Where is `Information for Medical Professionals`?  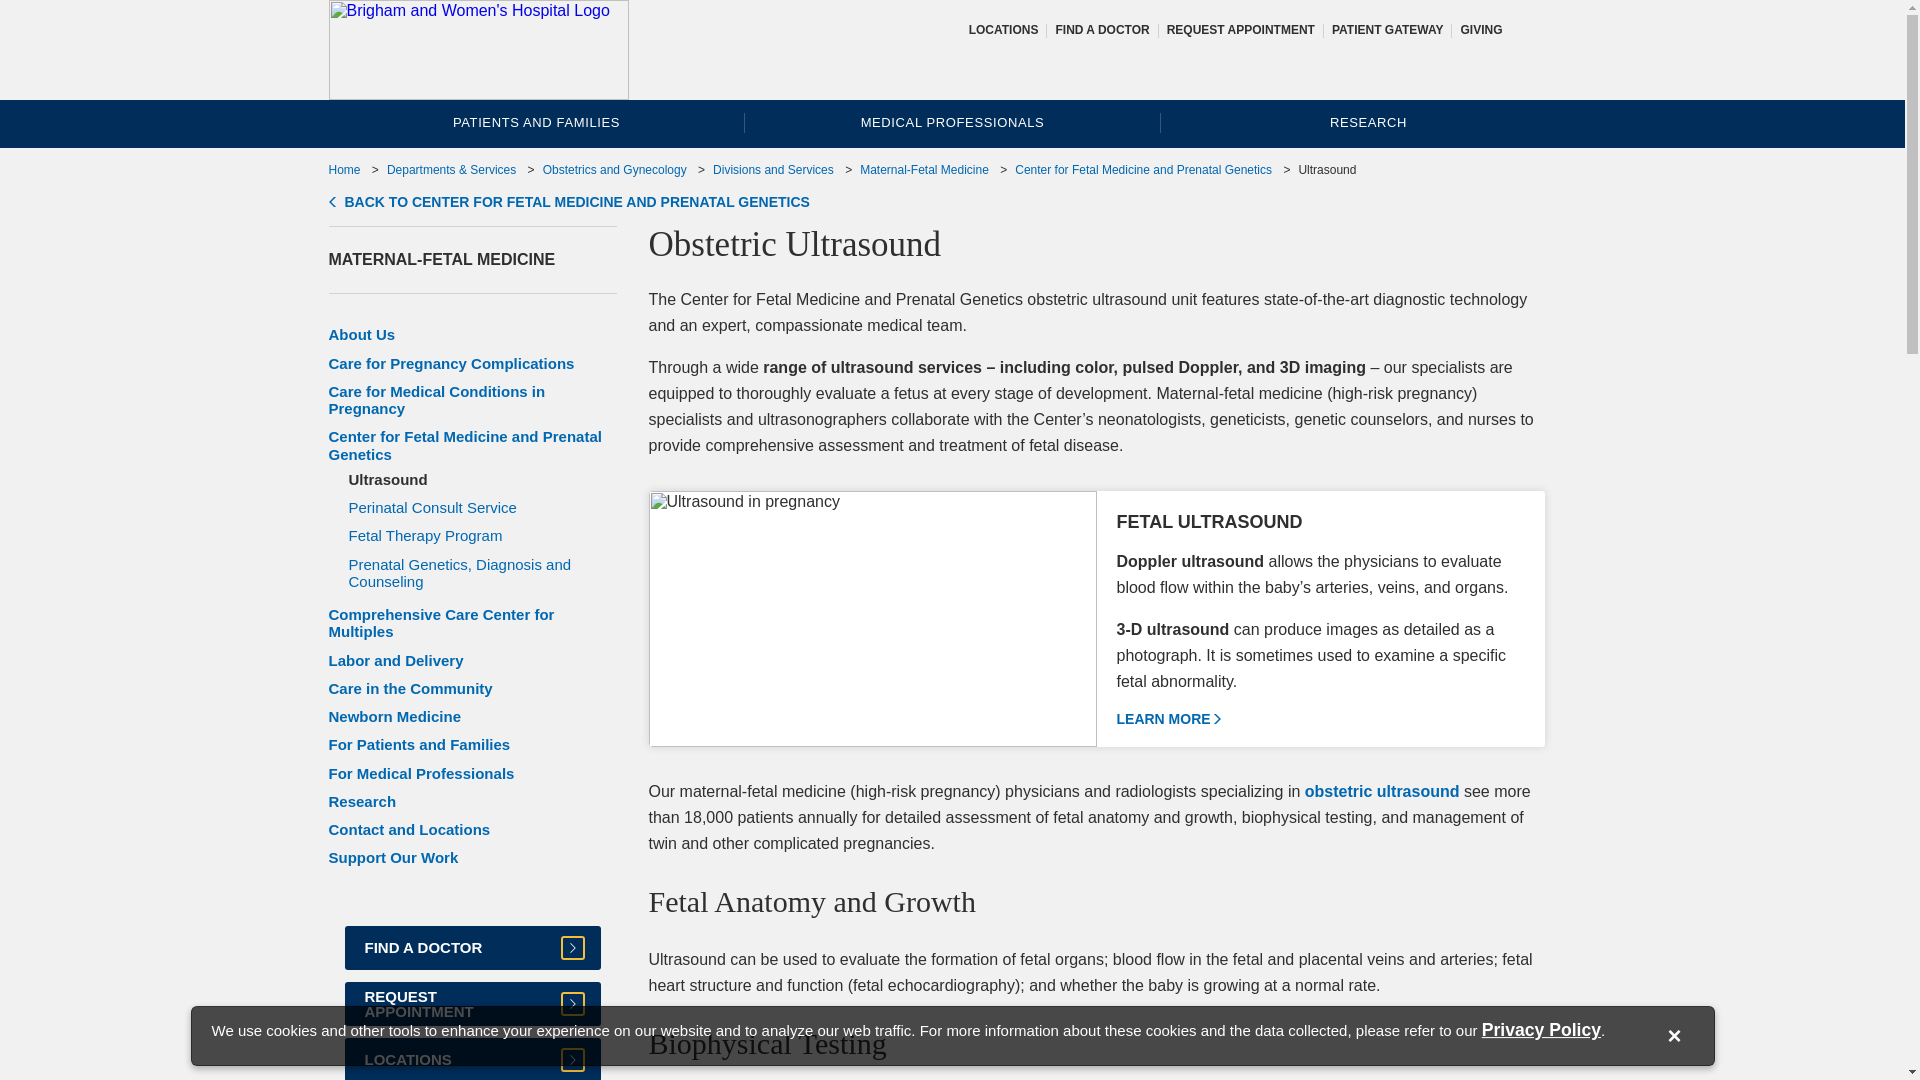
Information for Medical Professionals is located at coordinates (952, 123).